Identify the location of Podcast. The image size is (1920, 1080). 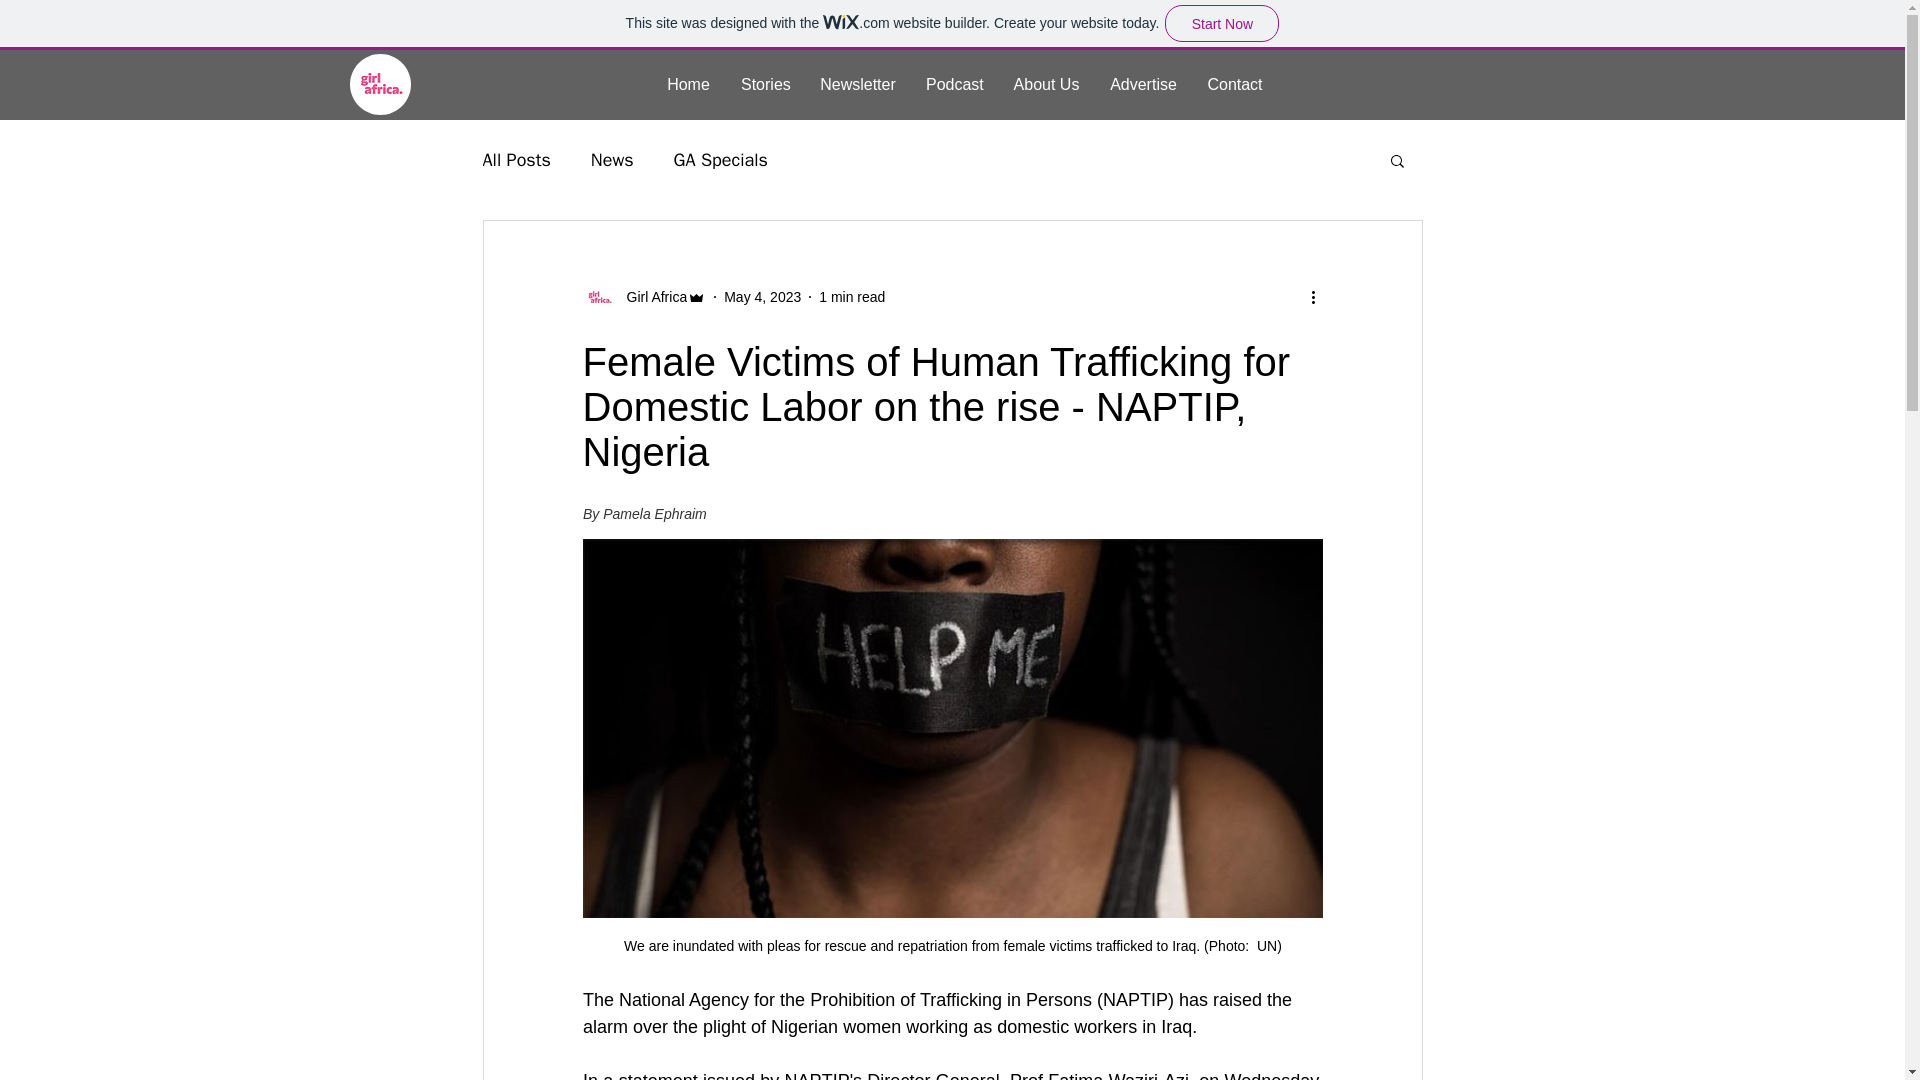
(954, 84).